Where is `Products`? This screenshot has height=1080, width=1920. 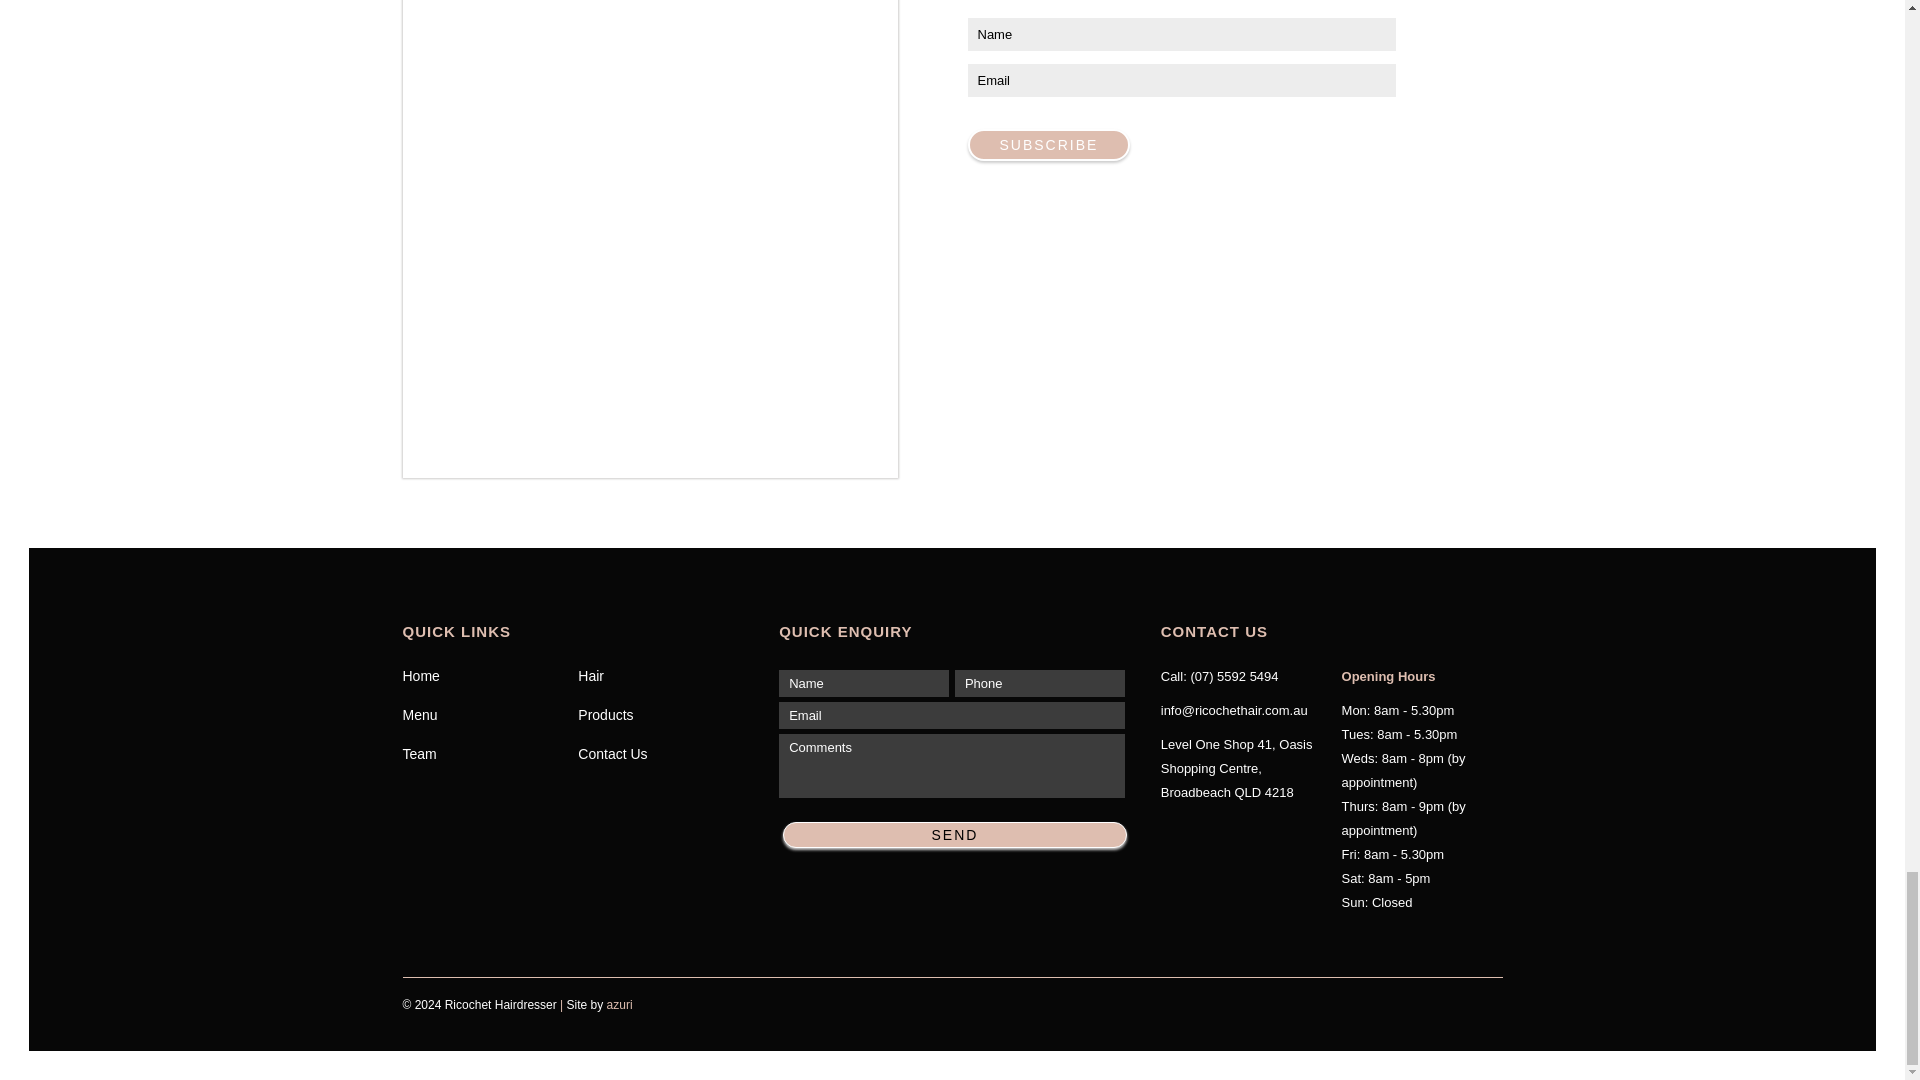
Products is located at coordinates (666, 714).